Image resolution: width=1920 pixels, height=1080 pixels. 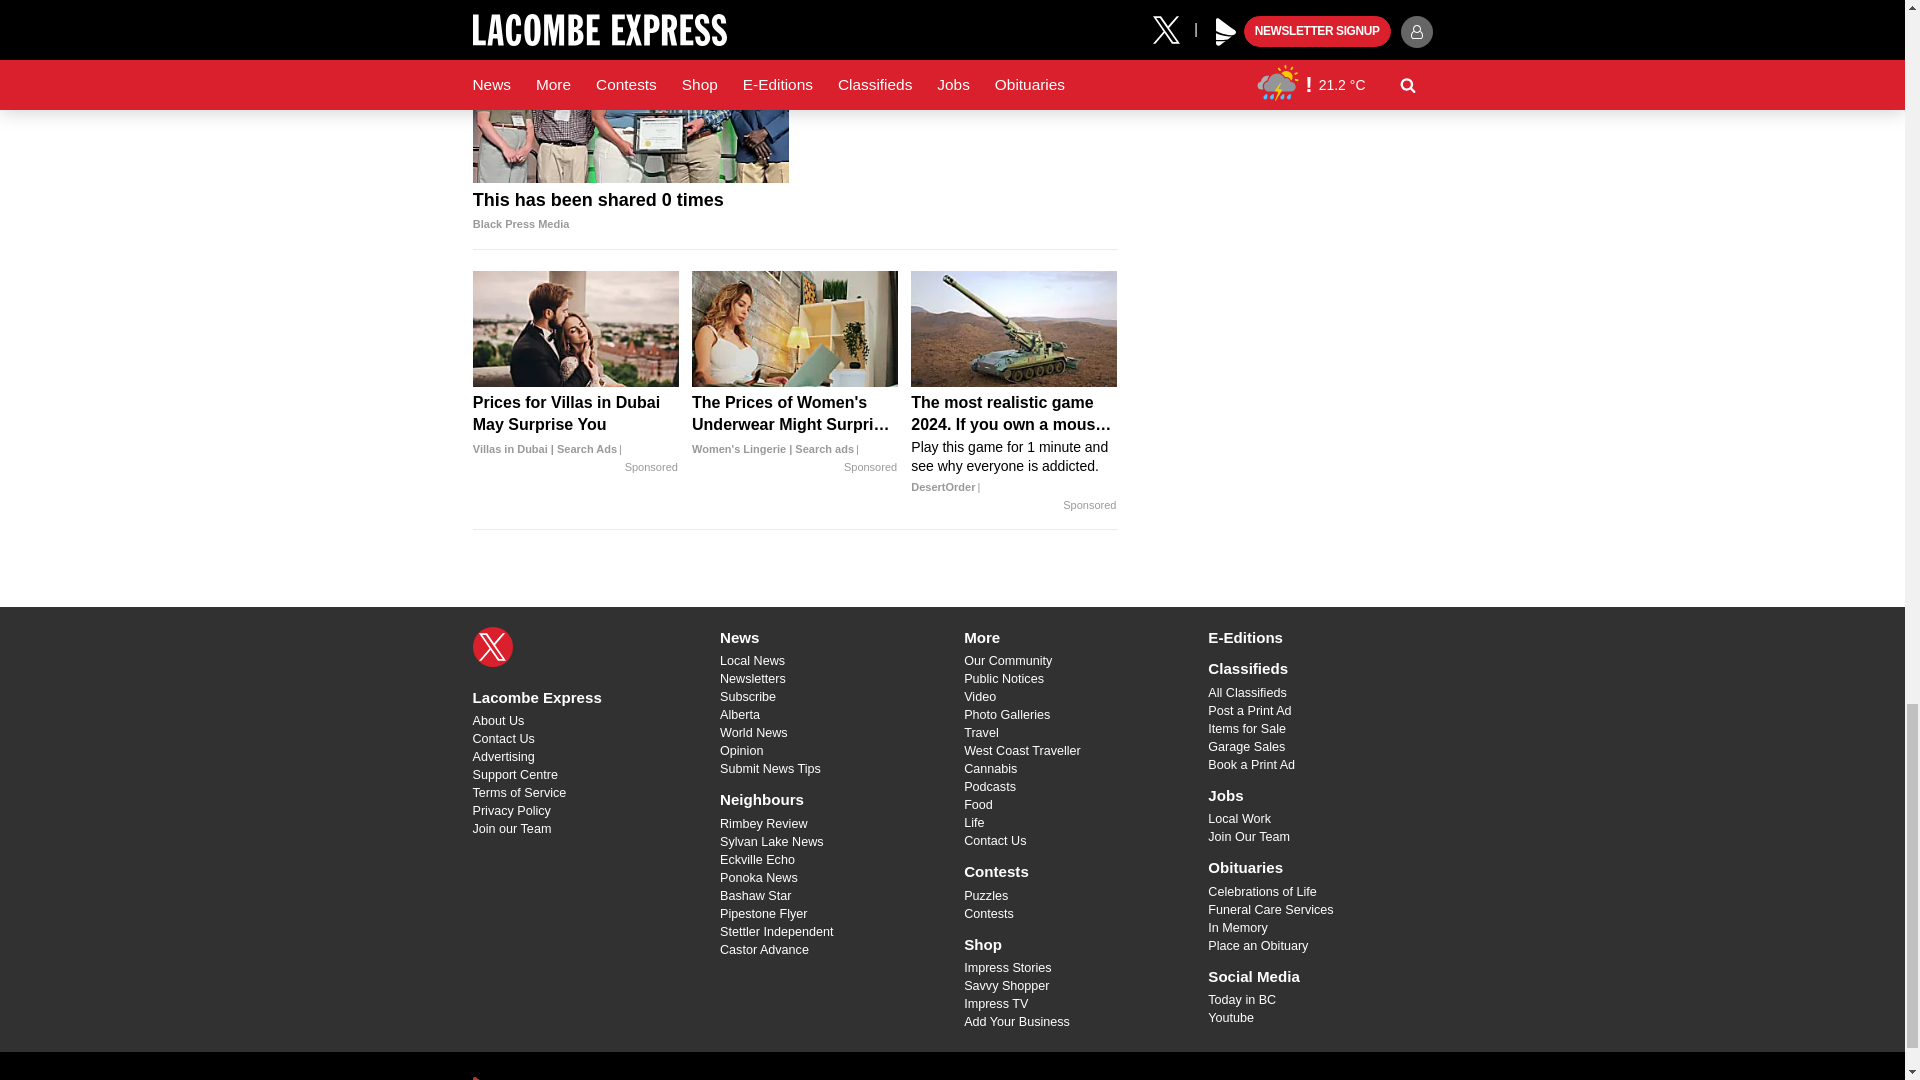 What do you see at coordinates (576, 426) in the screenshot?
I see `Prices for Villas in Dubai May Surprise You` at bounding box center [576, 426].